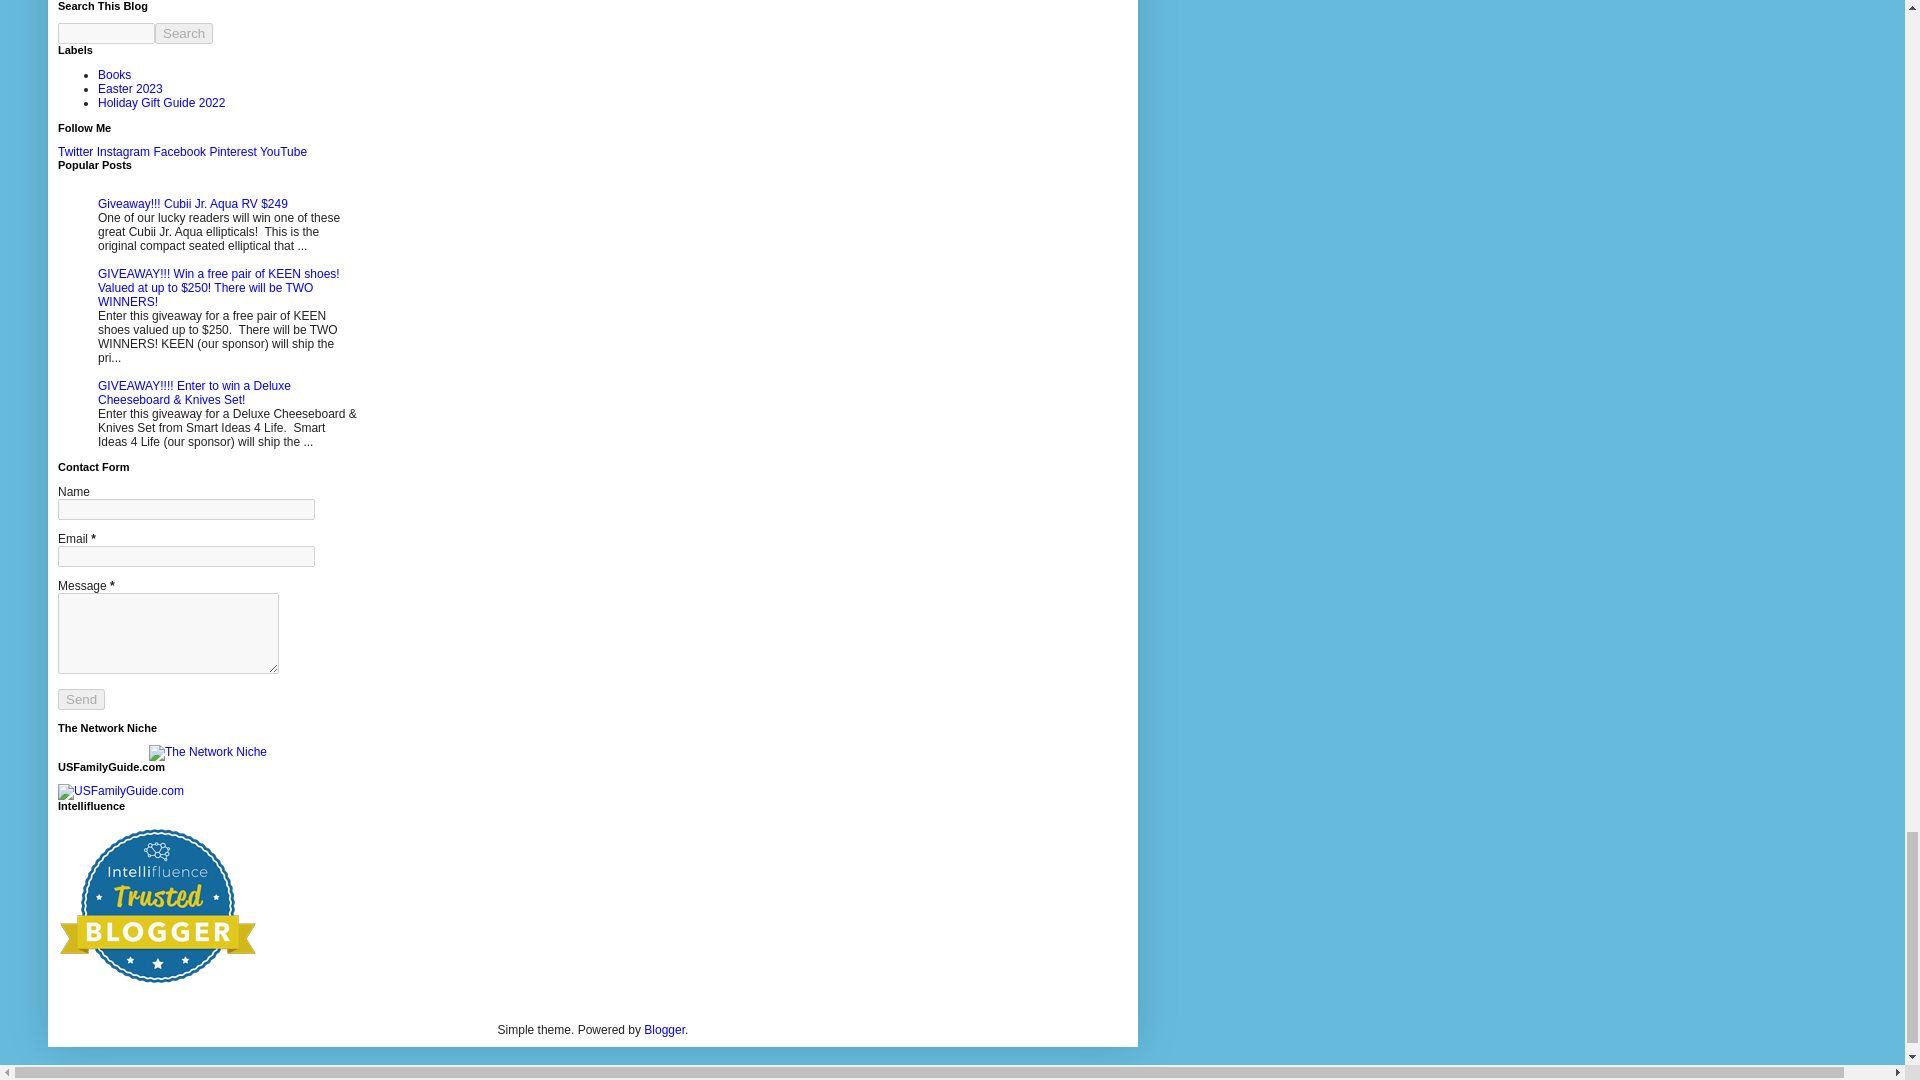  Describe the element at coordinates (208, 752) in the screenshot. I see `The Network Niche` at that location.